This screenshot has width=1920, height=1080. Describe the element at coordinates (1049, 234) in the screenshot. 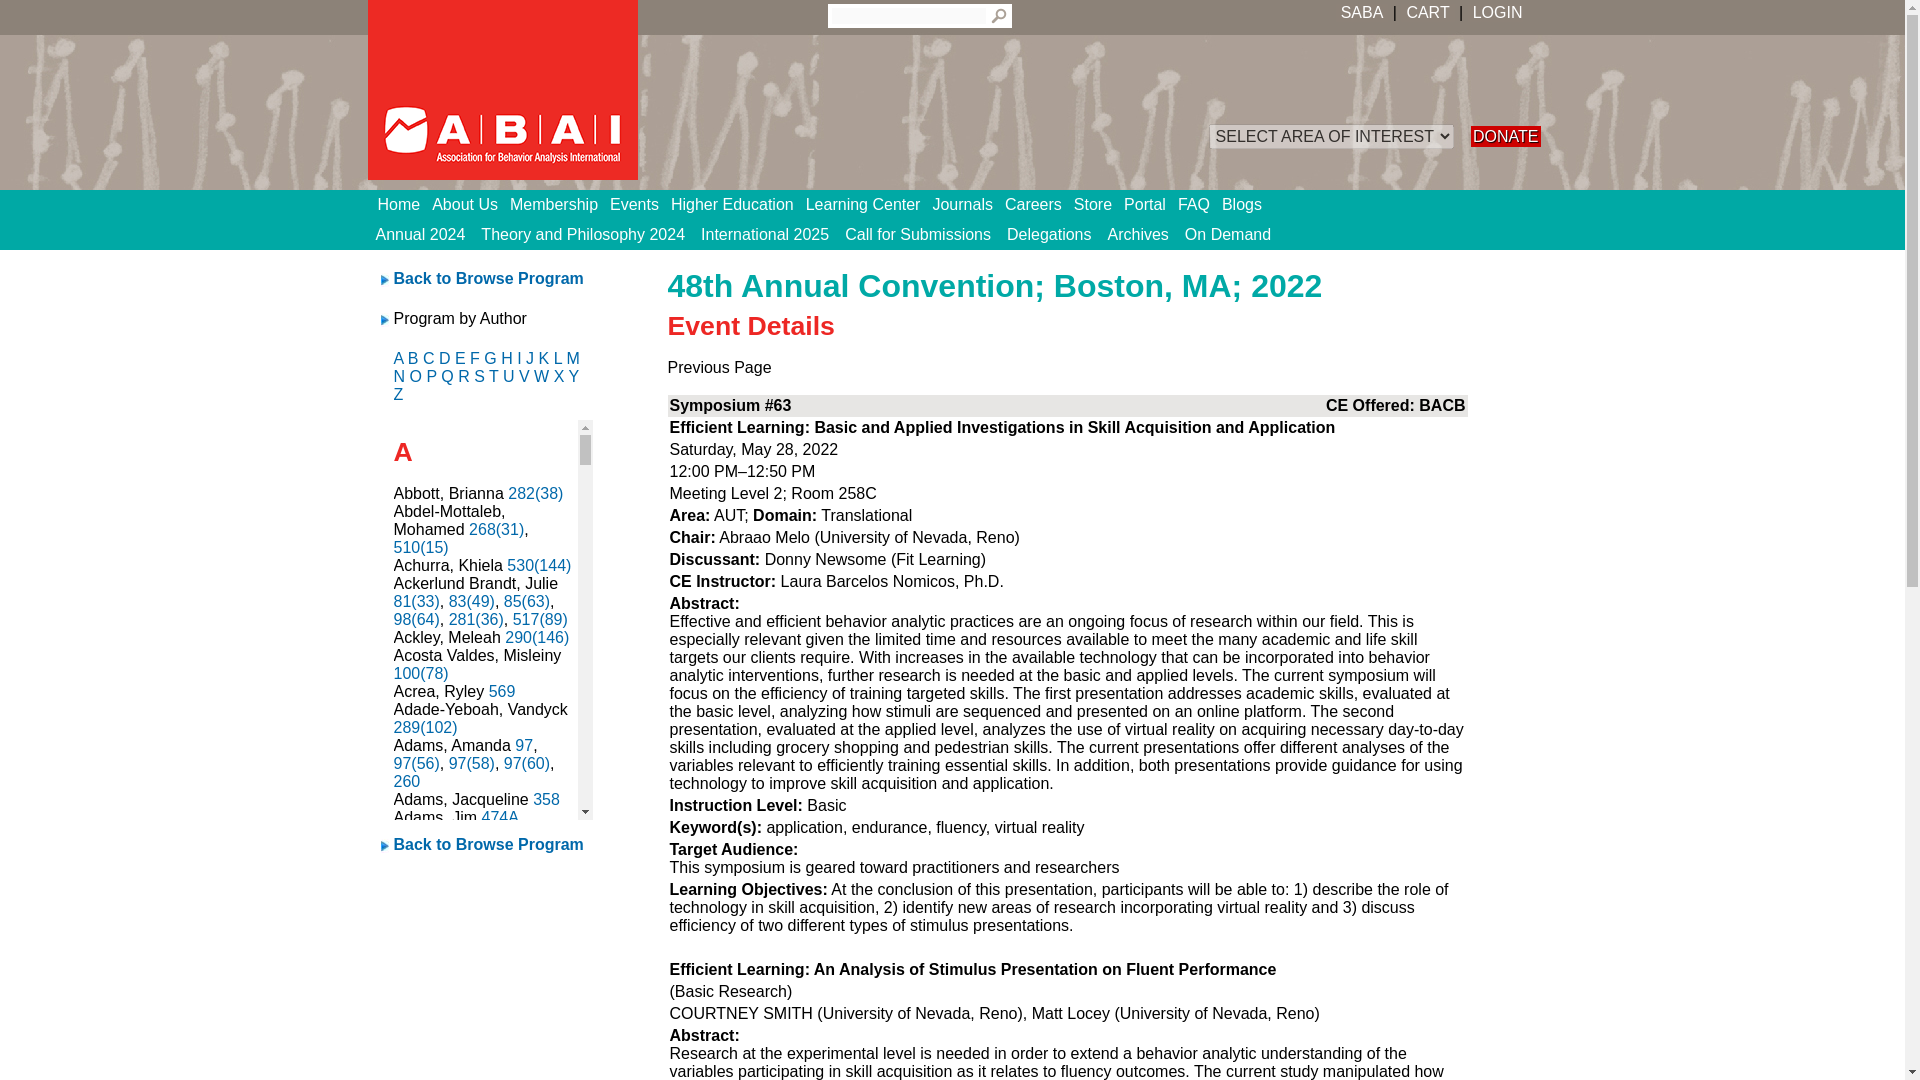

I see `Delegations` at that location.